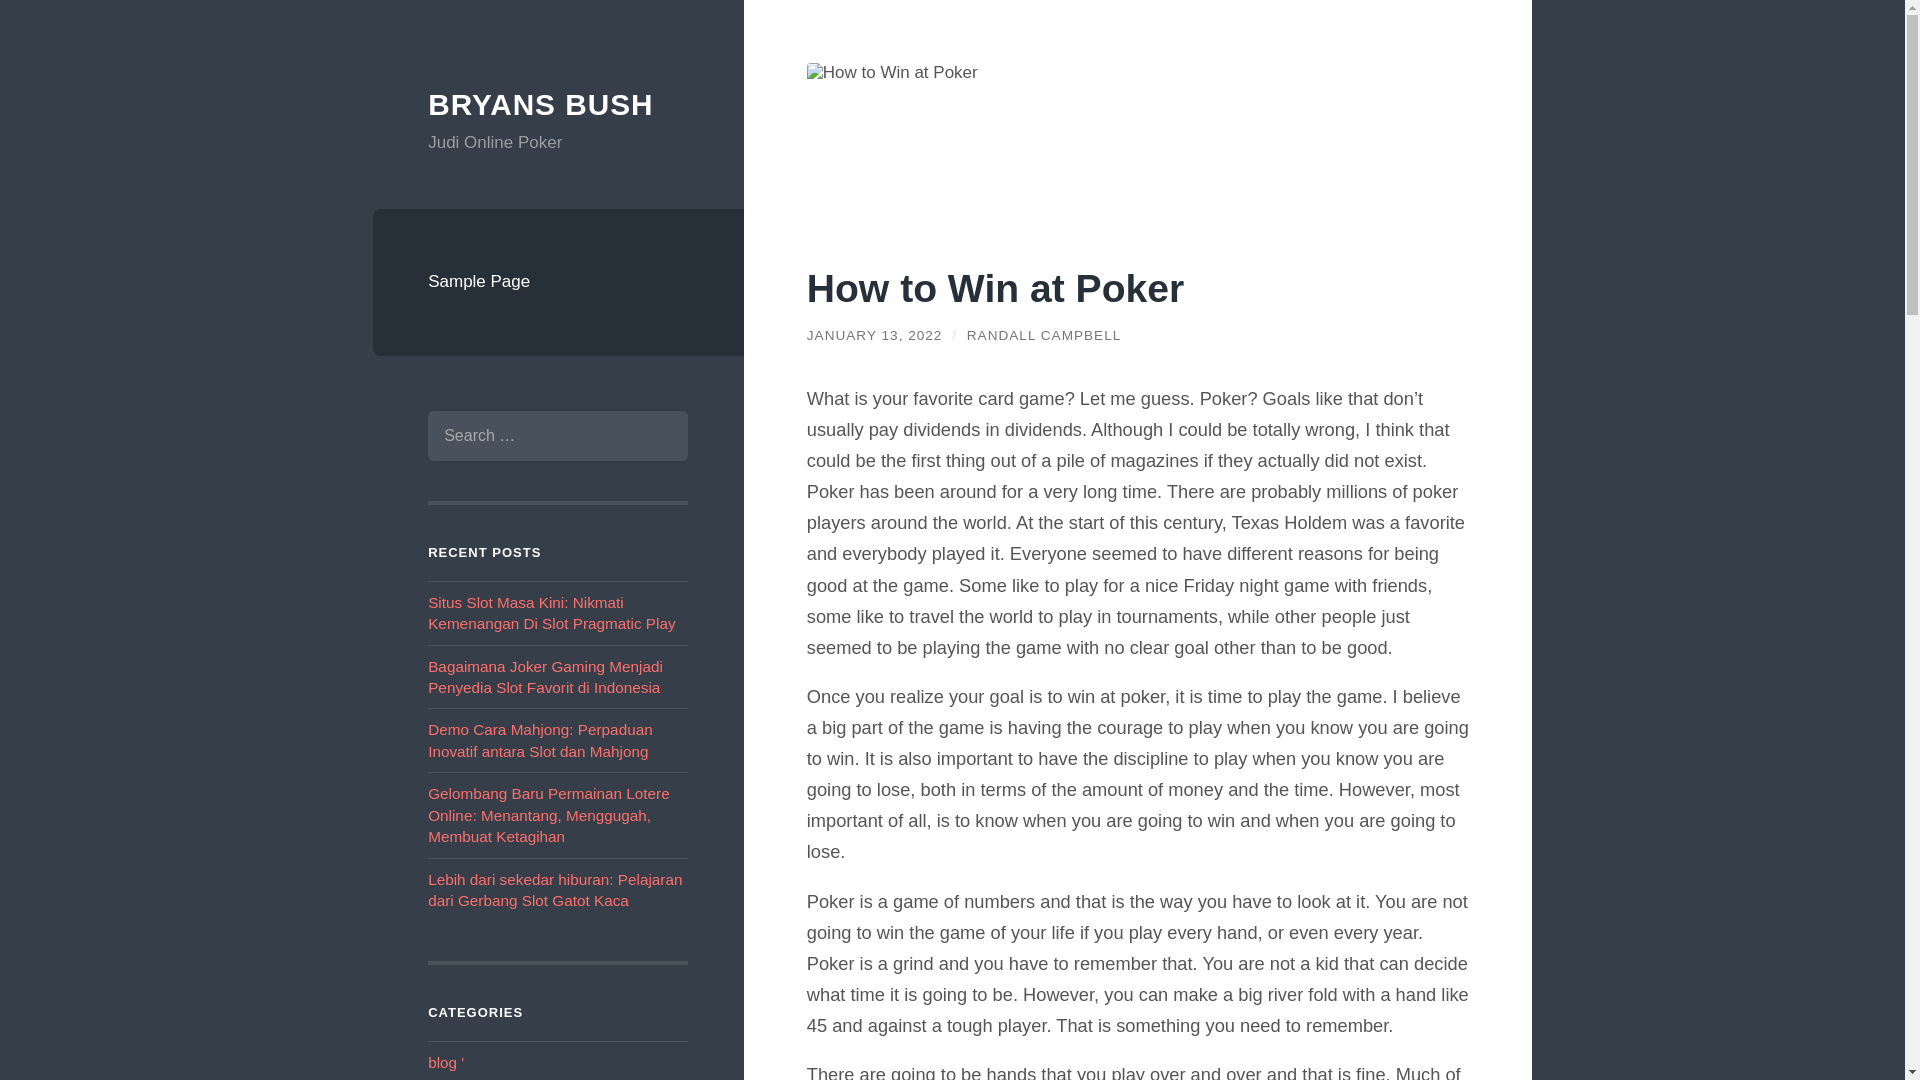  I want to click on blog ', so click(446, 1062).